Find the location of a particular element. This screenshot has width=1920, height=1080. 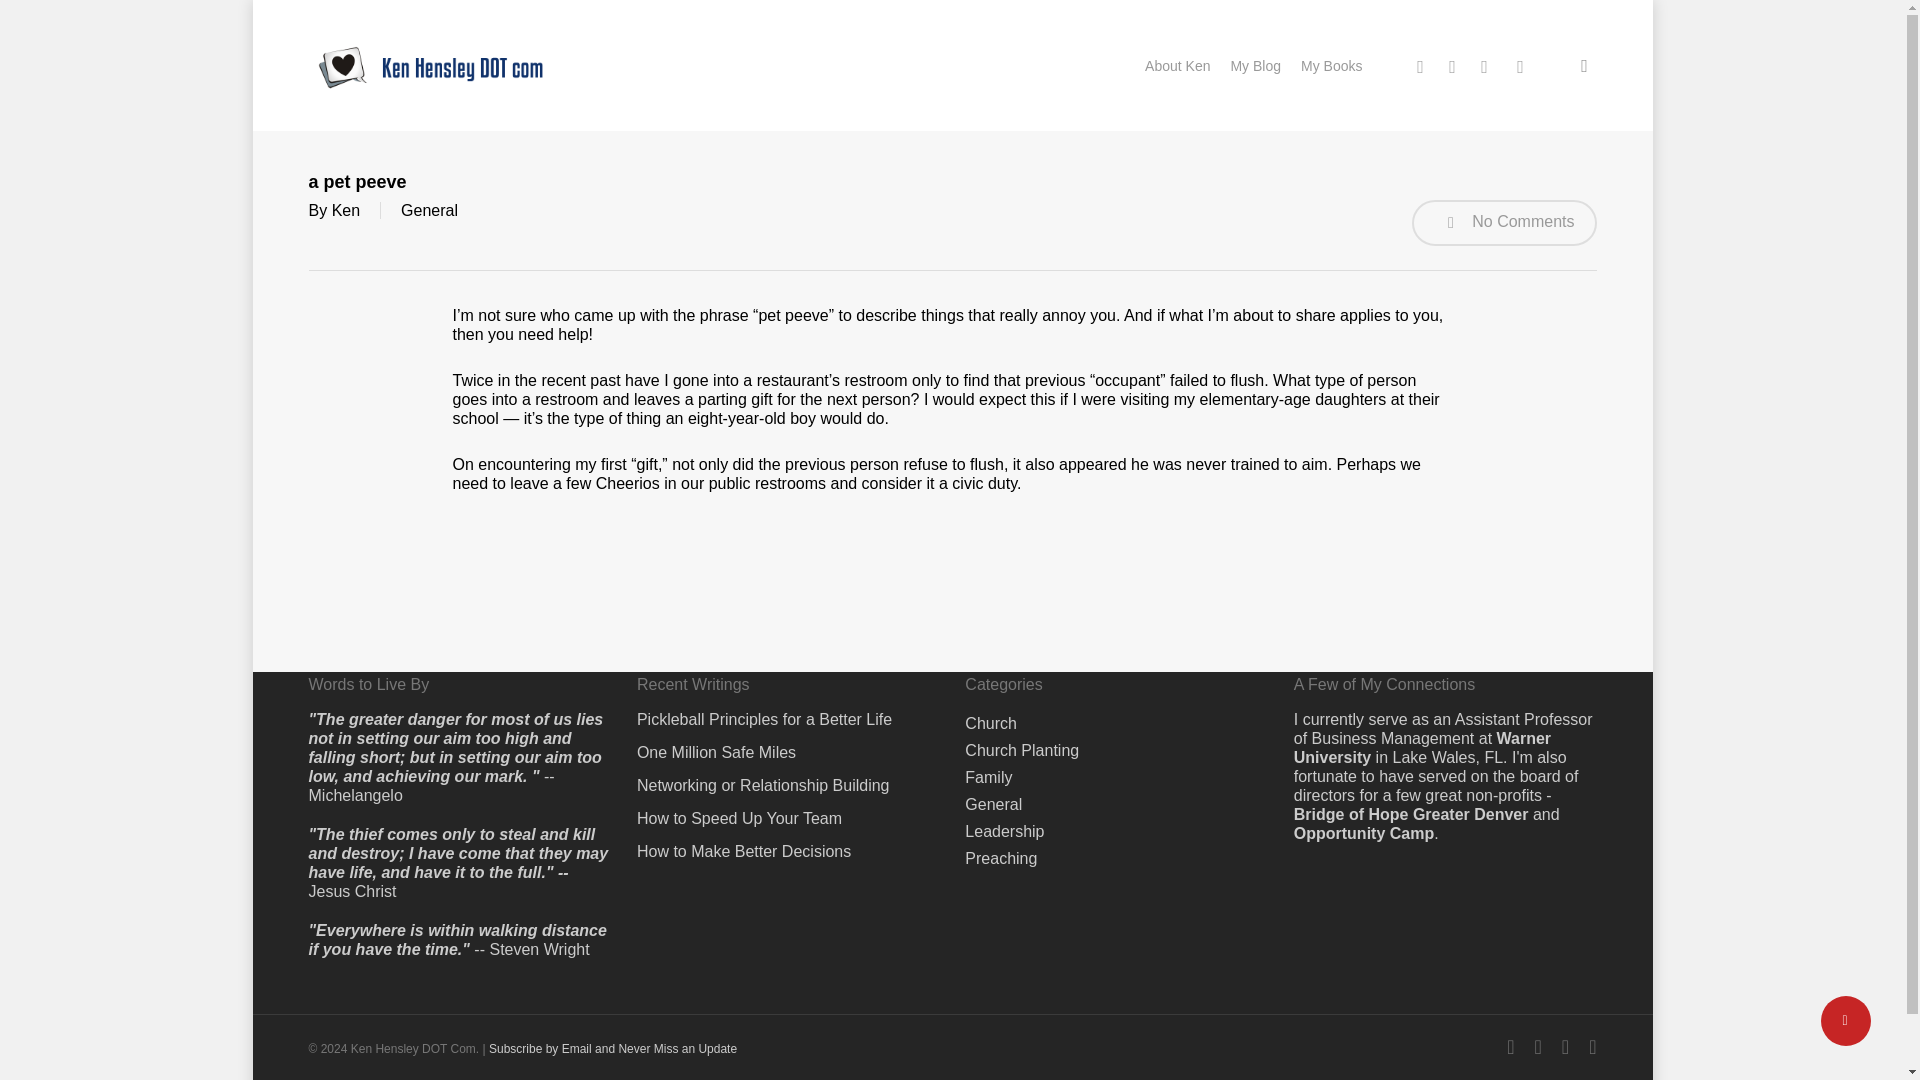

Networking or Relationship Building is located at coordinates (788, 785).